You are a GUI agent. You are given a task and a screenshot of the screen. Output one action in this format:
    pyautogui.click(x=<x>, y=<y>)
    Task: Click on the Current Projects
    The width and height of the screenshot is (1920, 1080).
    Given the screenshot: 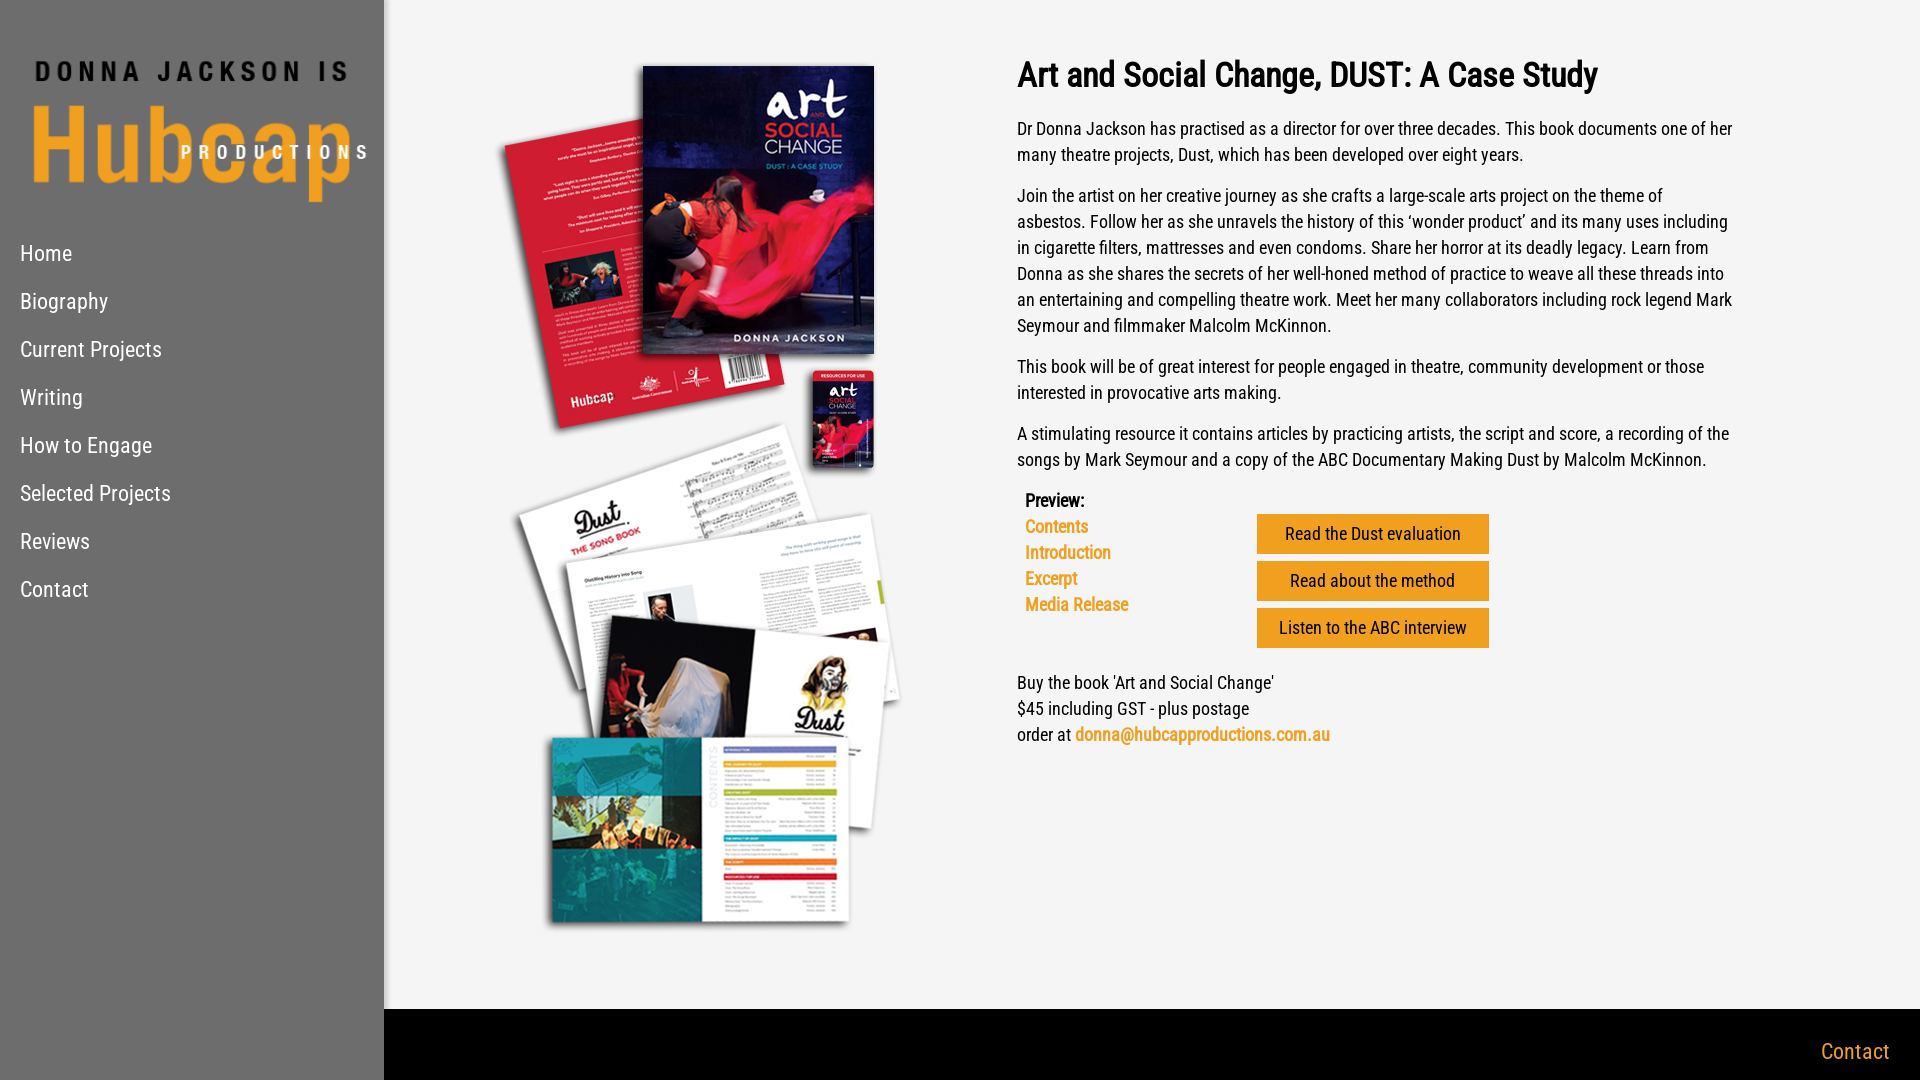 What is the action you would take?
    pyautogui.click(x=192, y=350)
    